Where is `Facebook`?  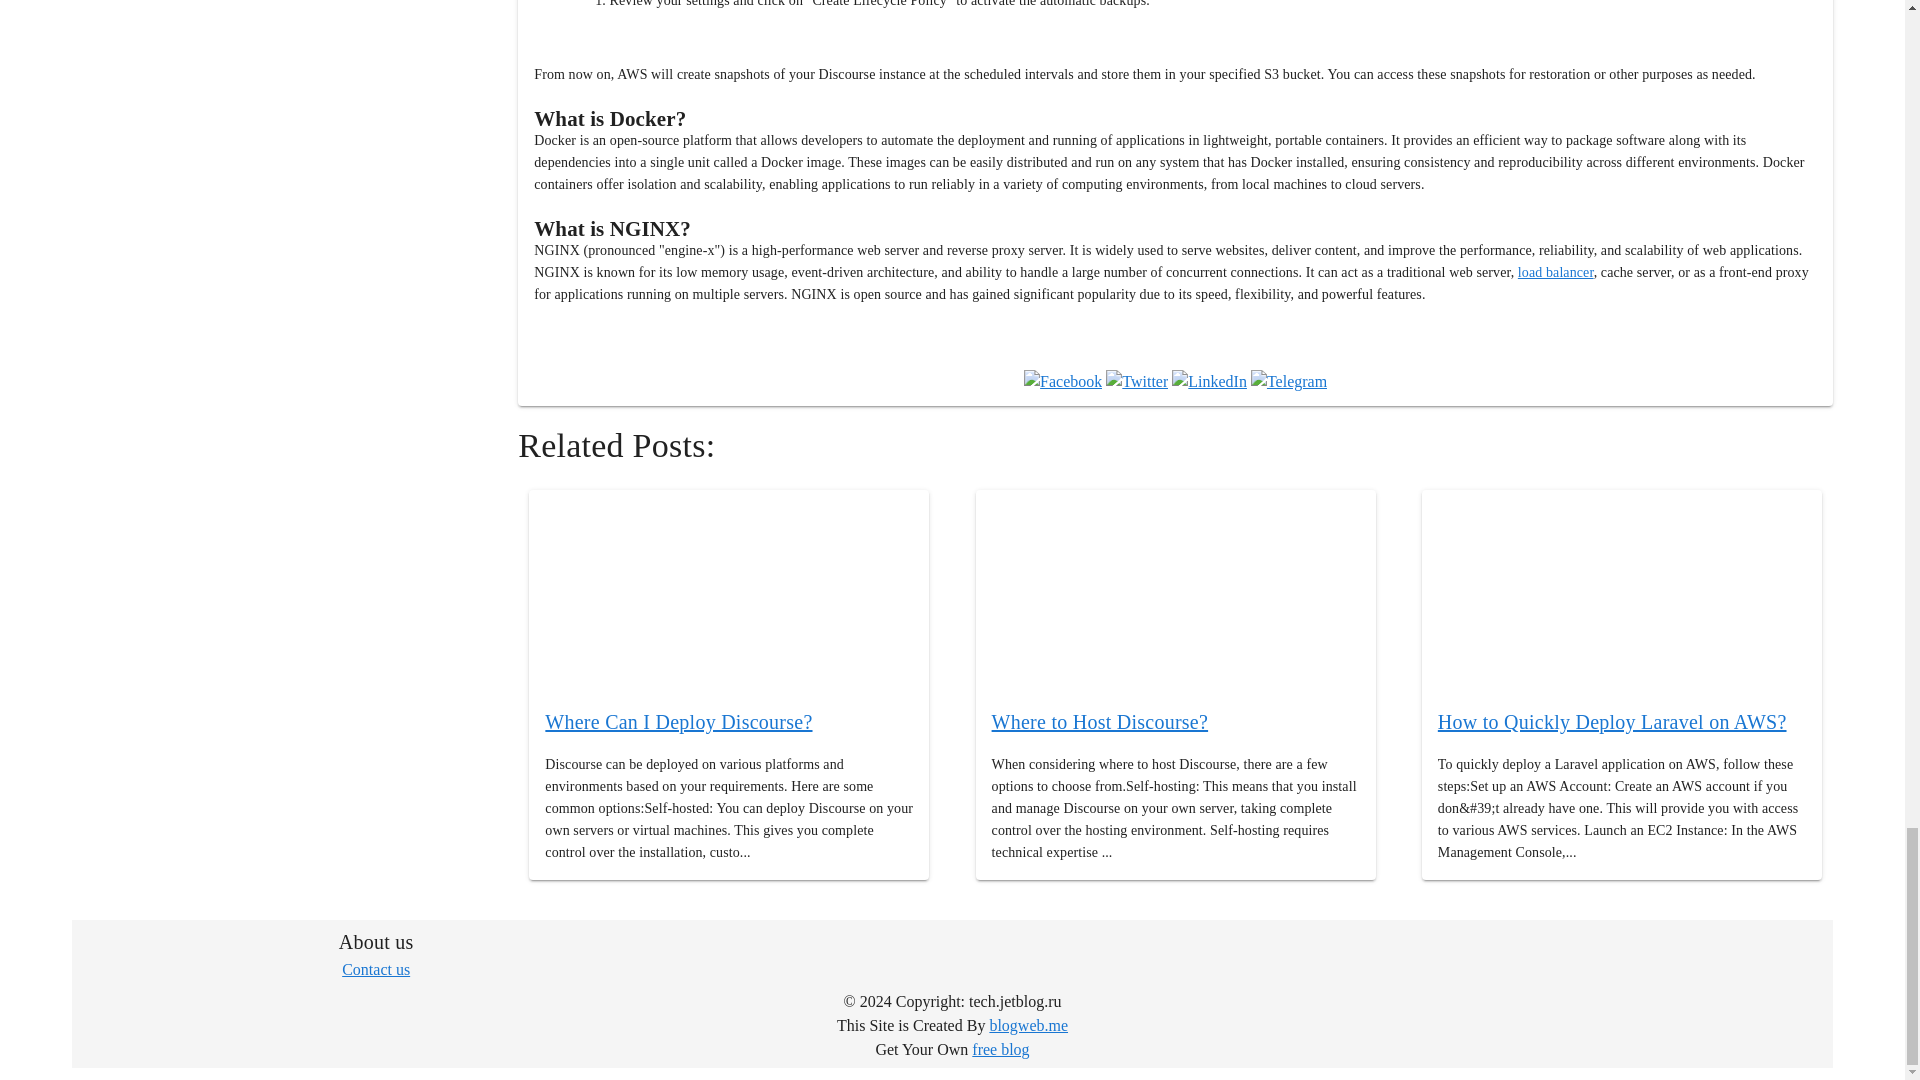 Facebook is located at coordinates (1062, 382).